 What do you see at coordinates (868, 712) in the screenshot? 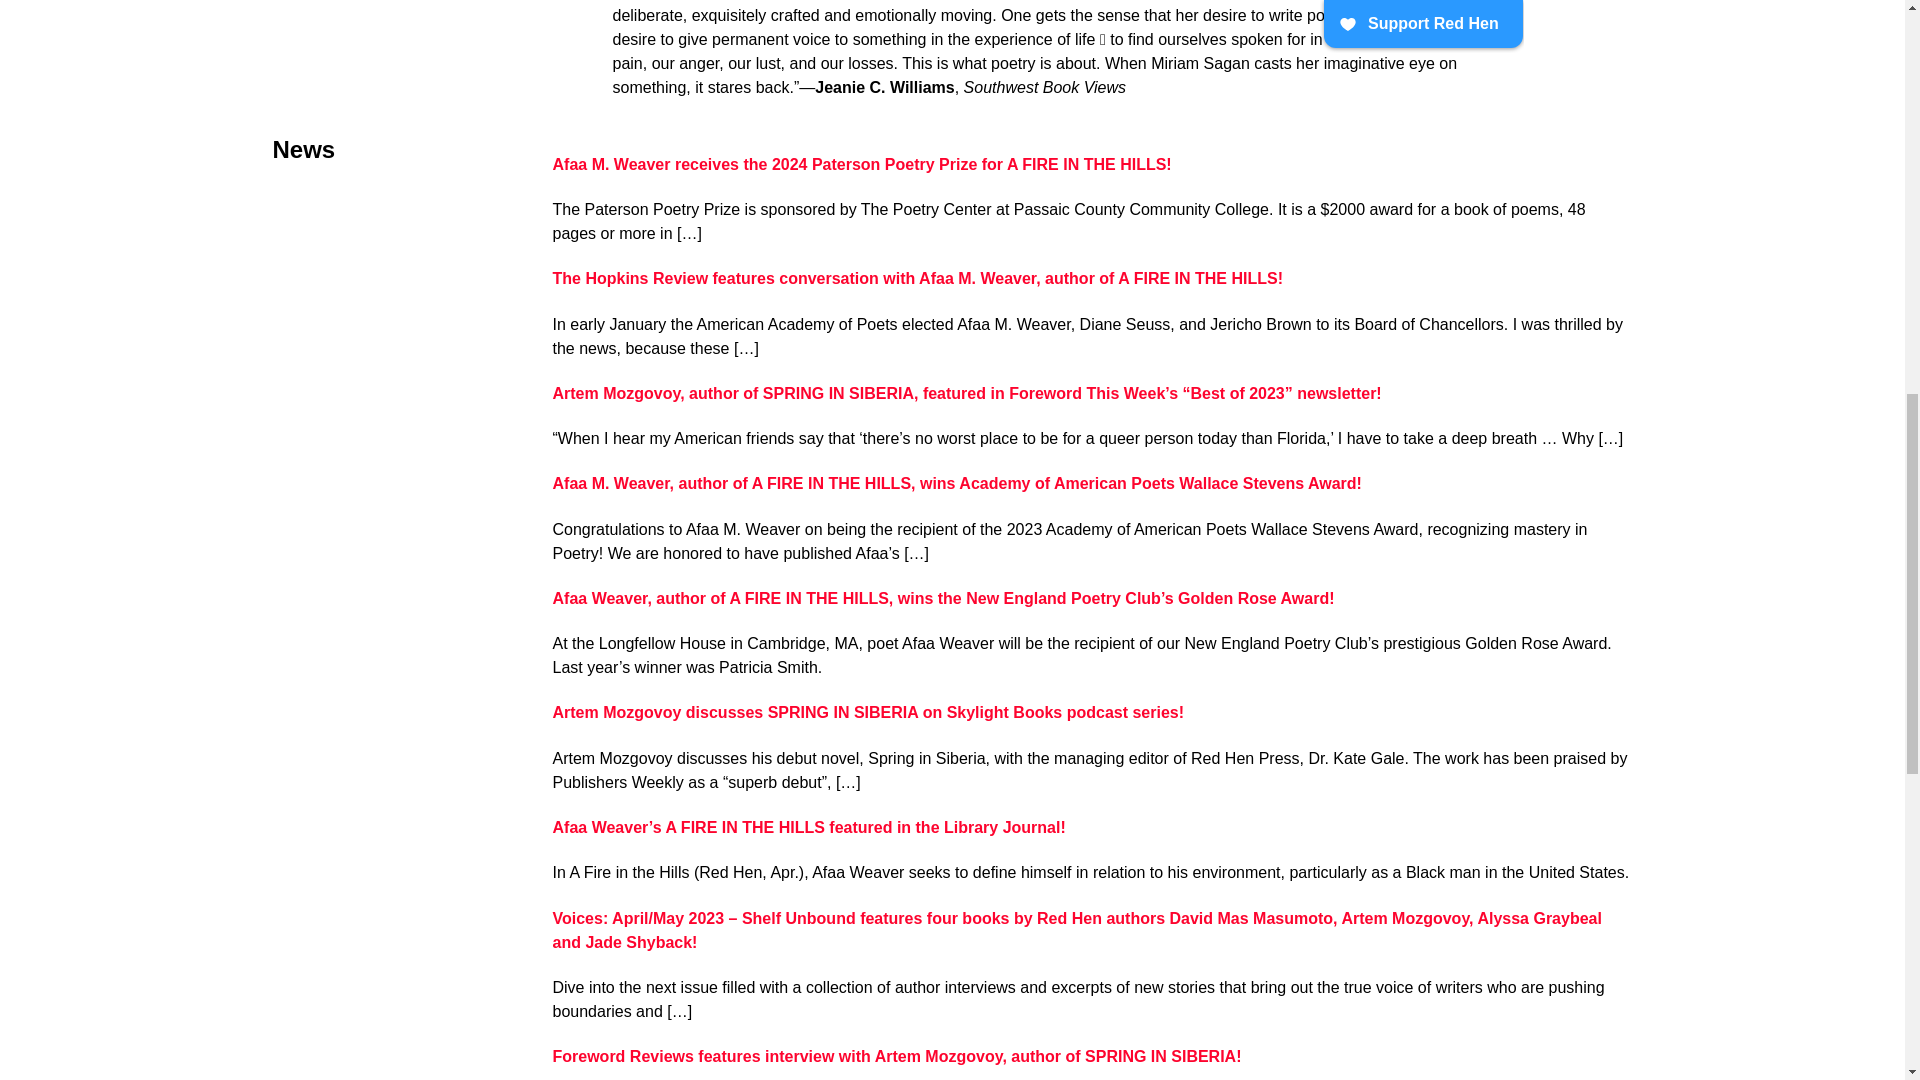
I see `Permanent Link to Miriam Sagan` at bounding box center [868, 712].